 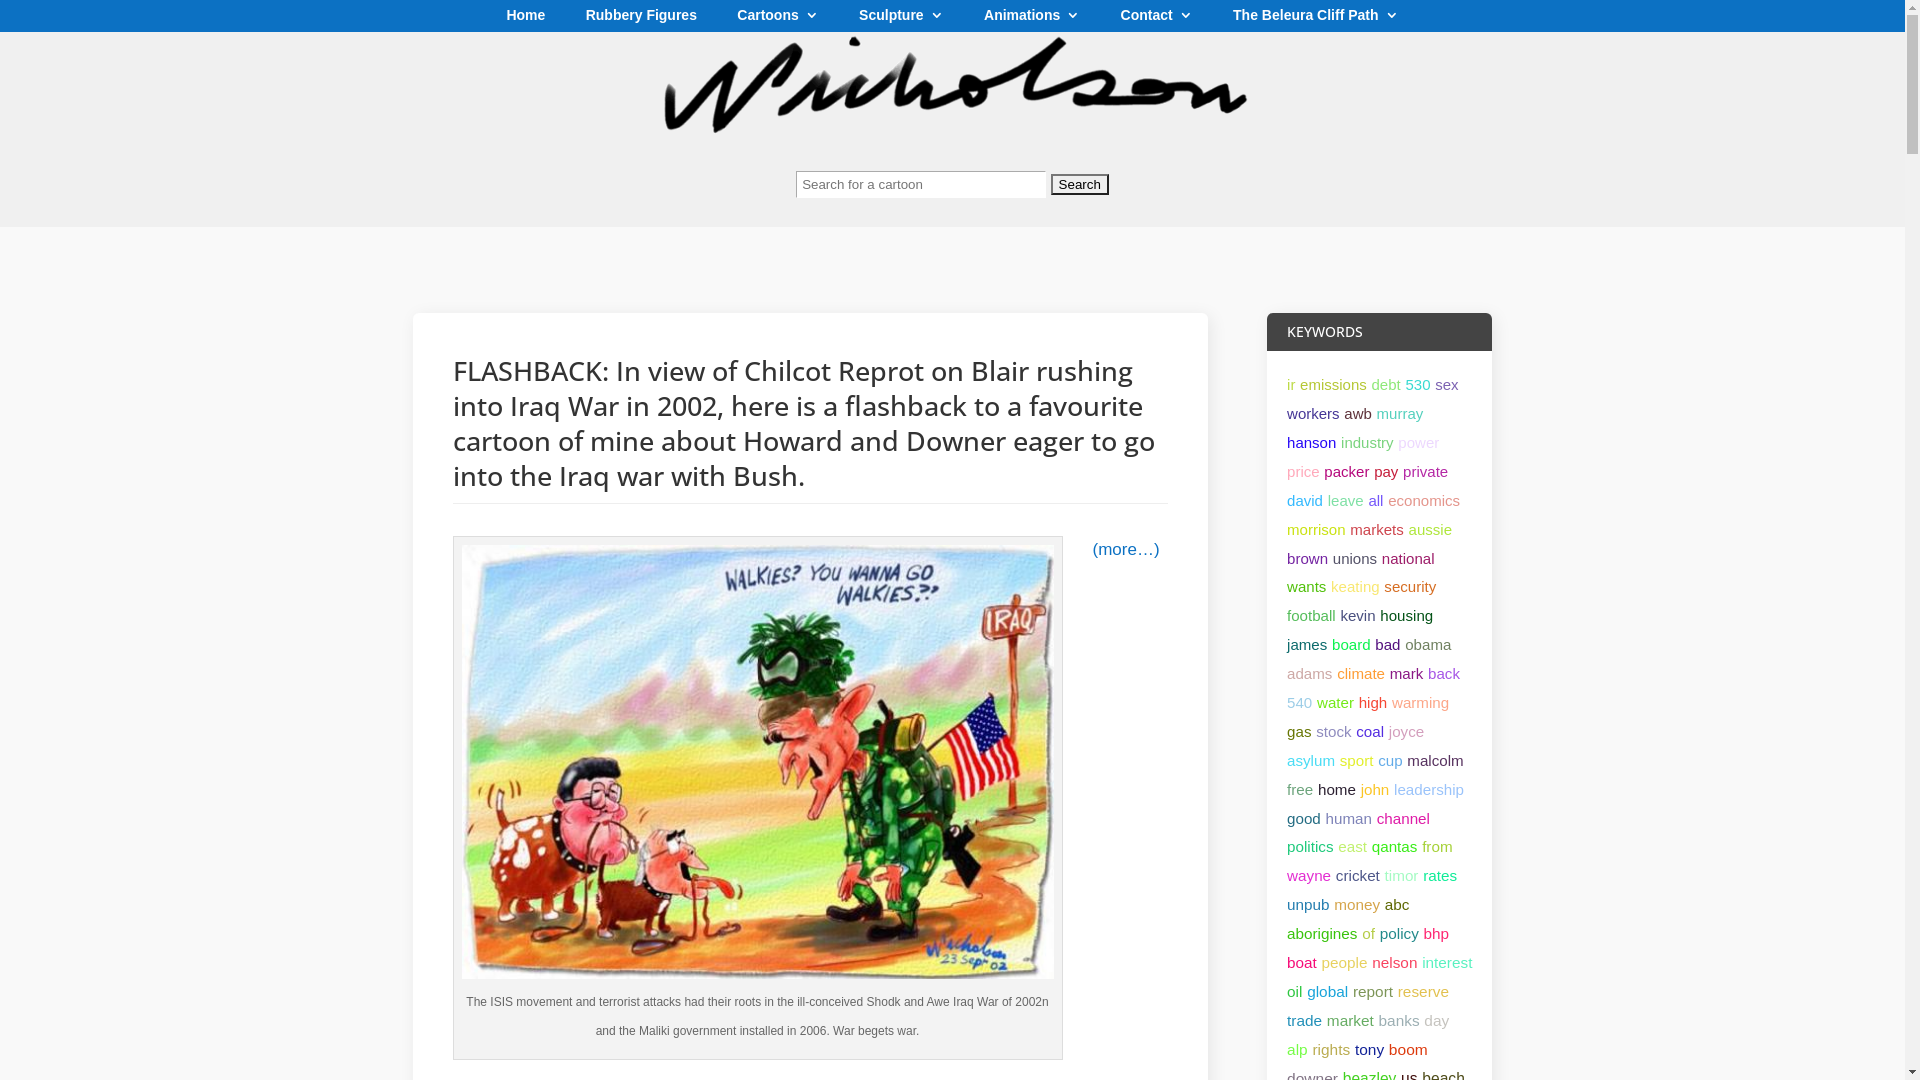 I want to click on of, so click(x=1368, y=934).